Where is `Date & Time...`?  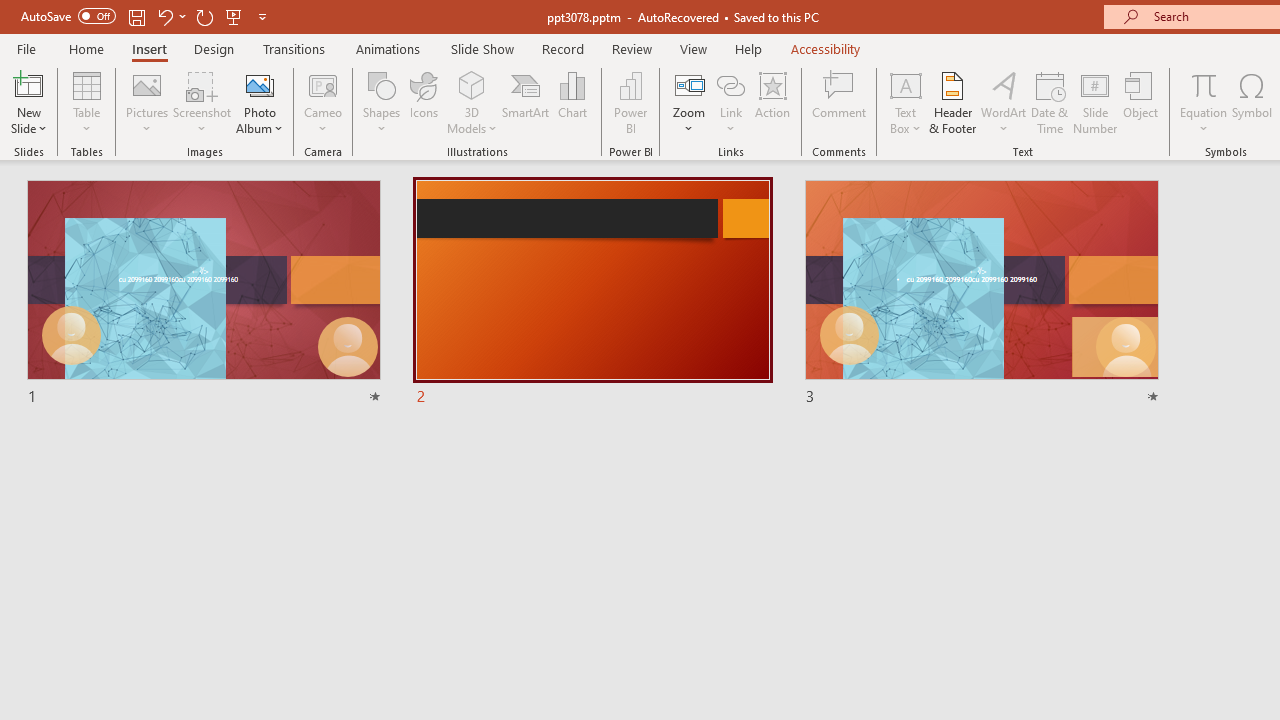
Date & Time... is located at coordinates (1050, 102).